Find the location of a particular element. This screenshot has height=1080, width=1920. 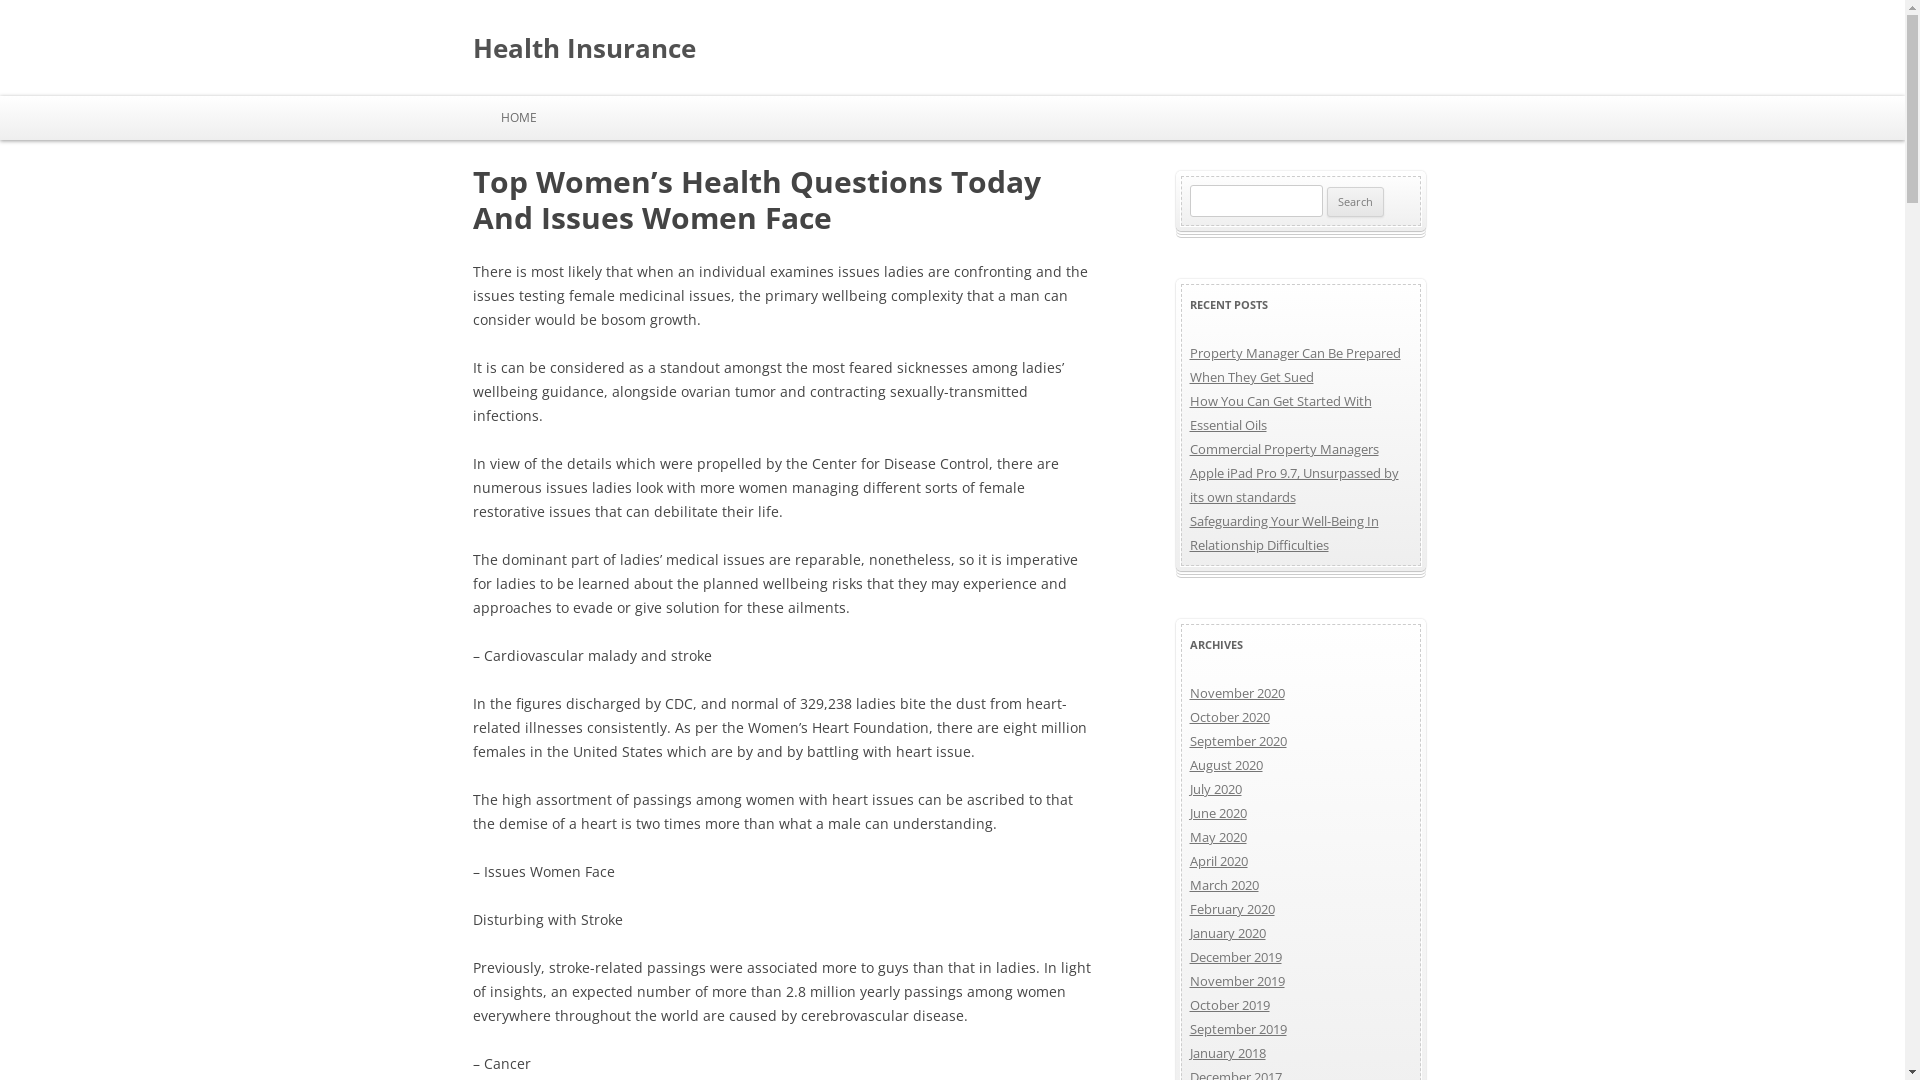

July 2020 is located at coordinates (1216, 789).